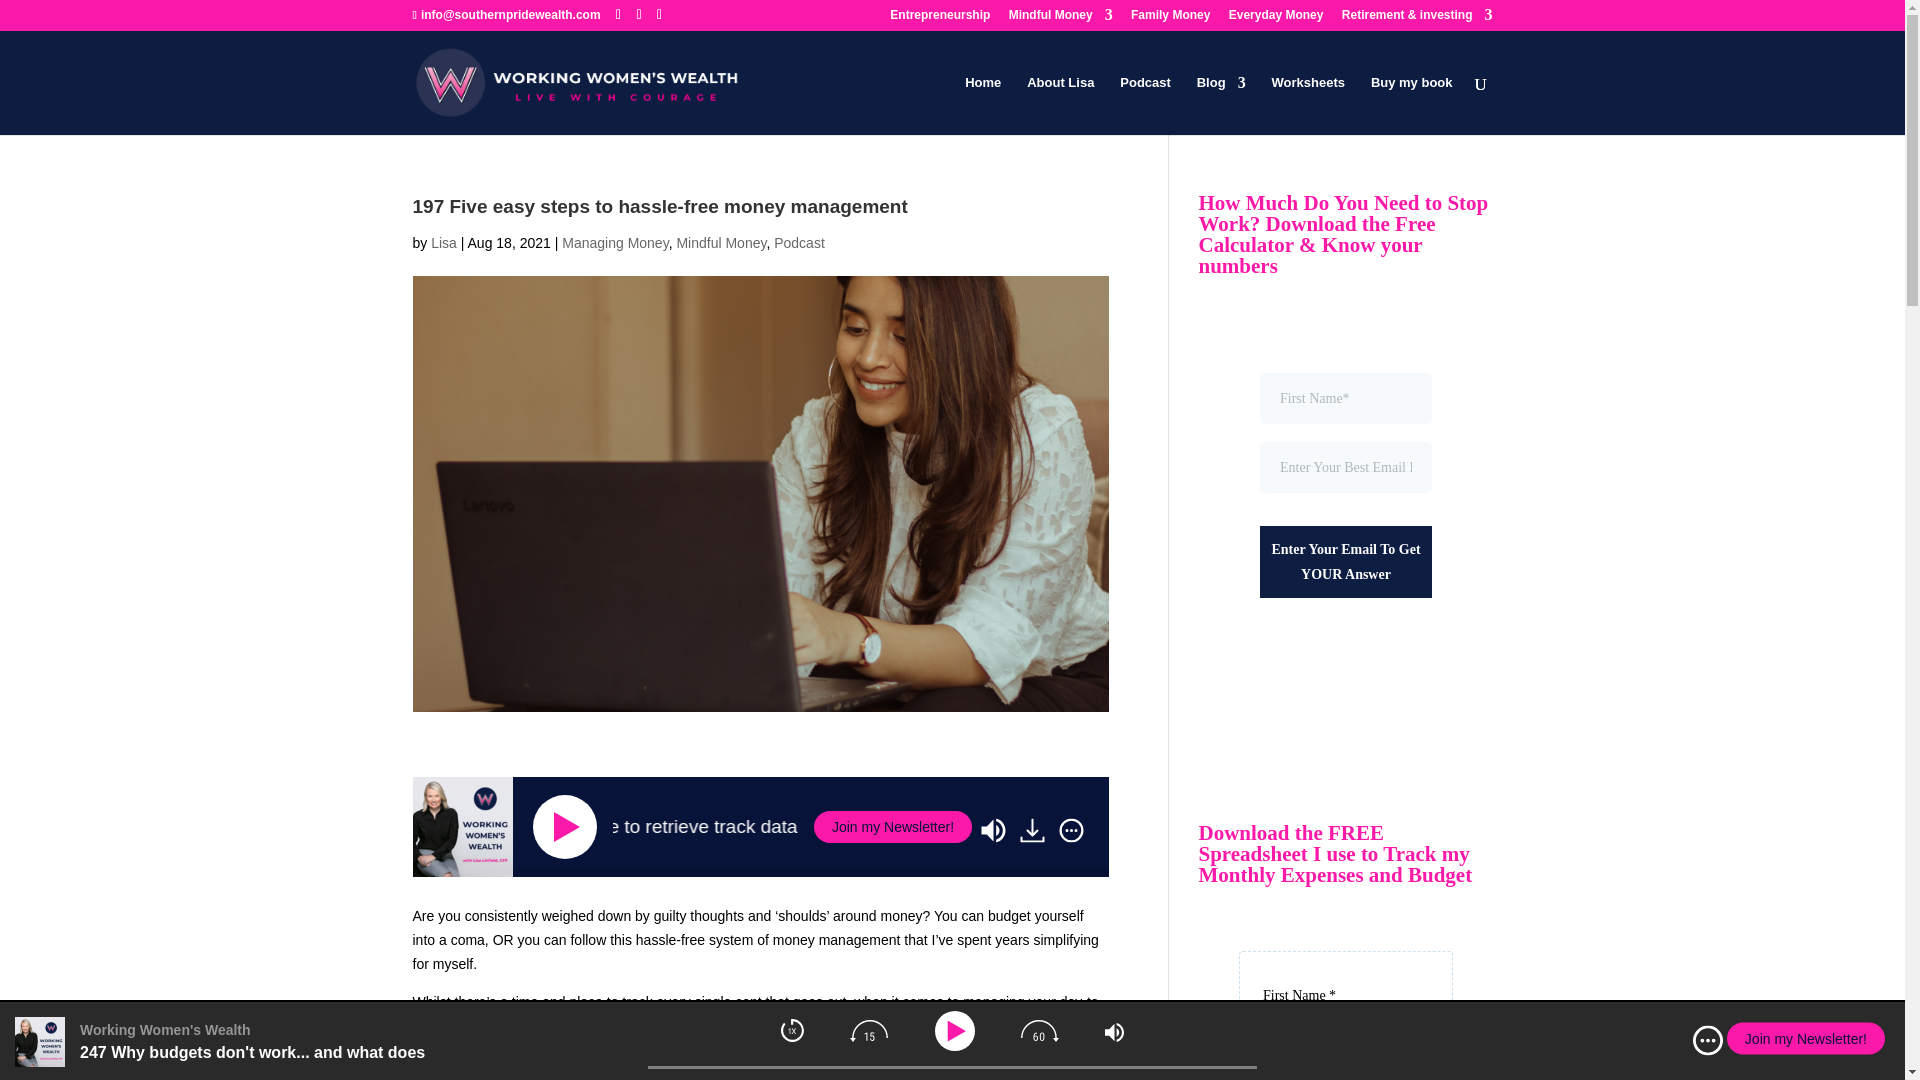  I want to click on Mindful Money, so click(1061, 19).